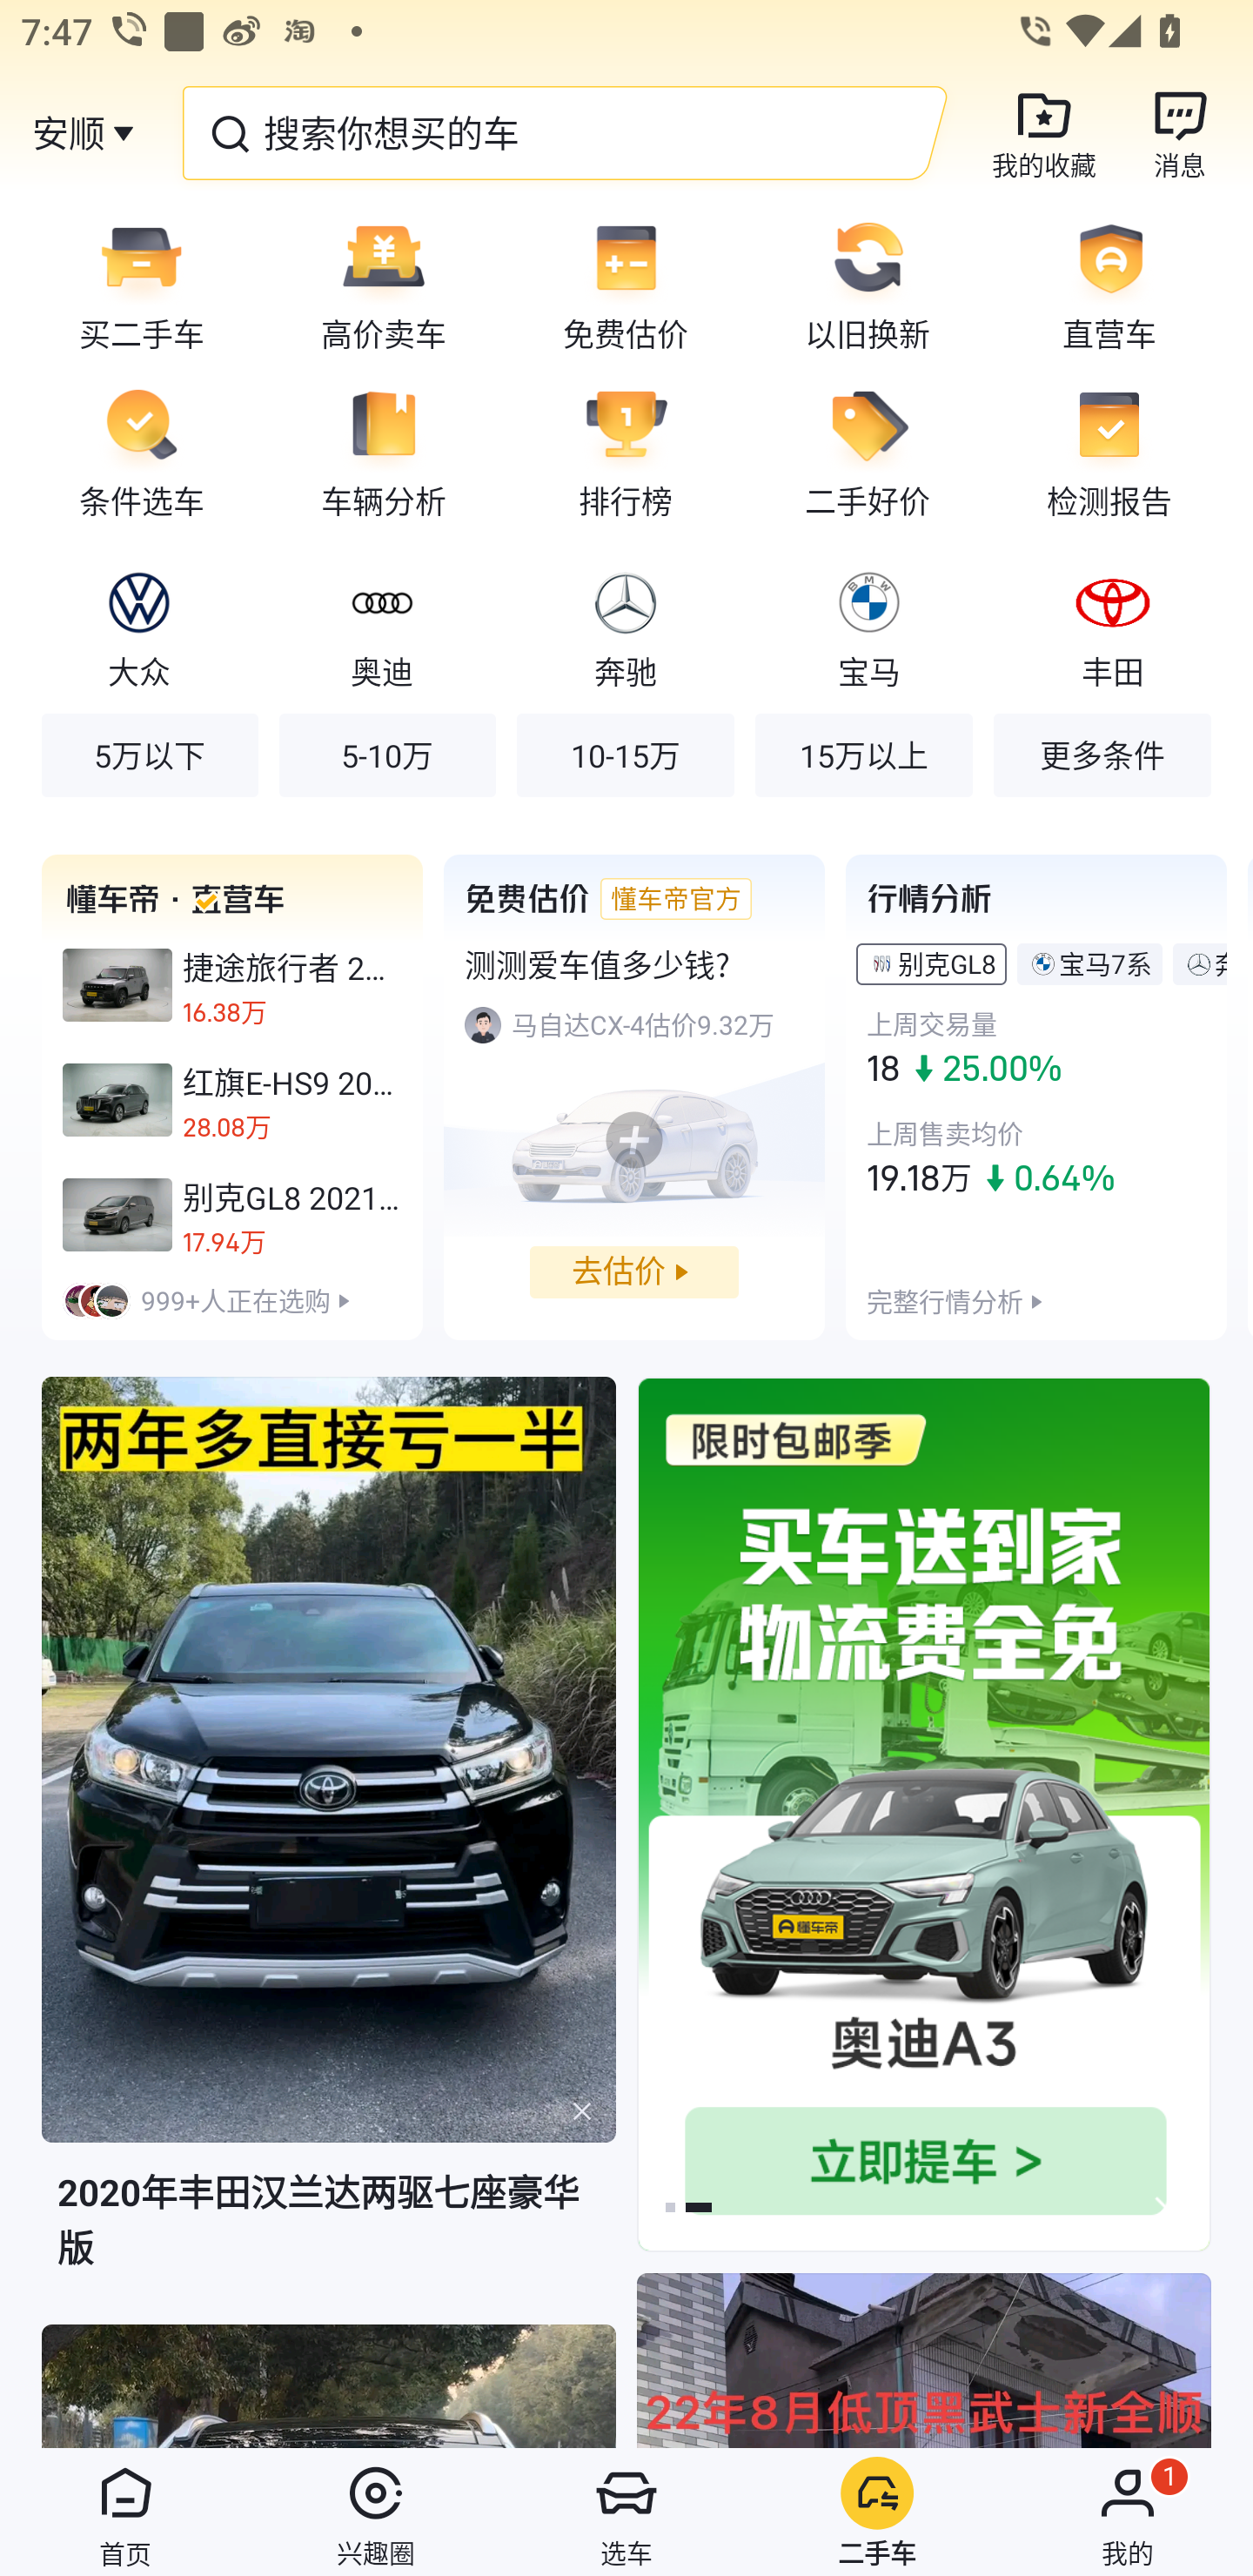 Image resolution: width=1253 pixels, height=2576 pixels. What do you see at coordinates (626, 452) in the screenshot?
I see `排行榜` at bounding box center [626, 452].